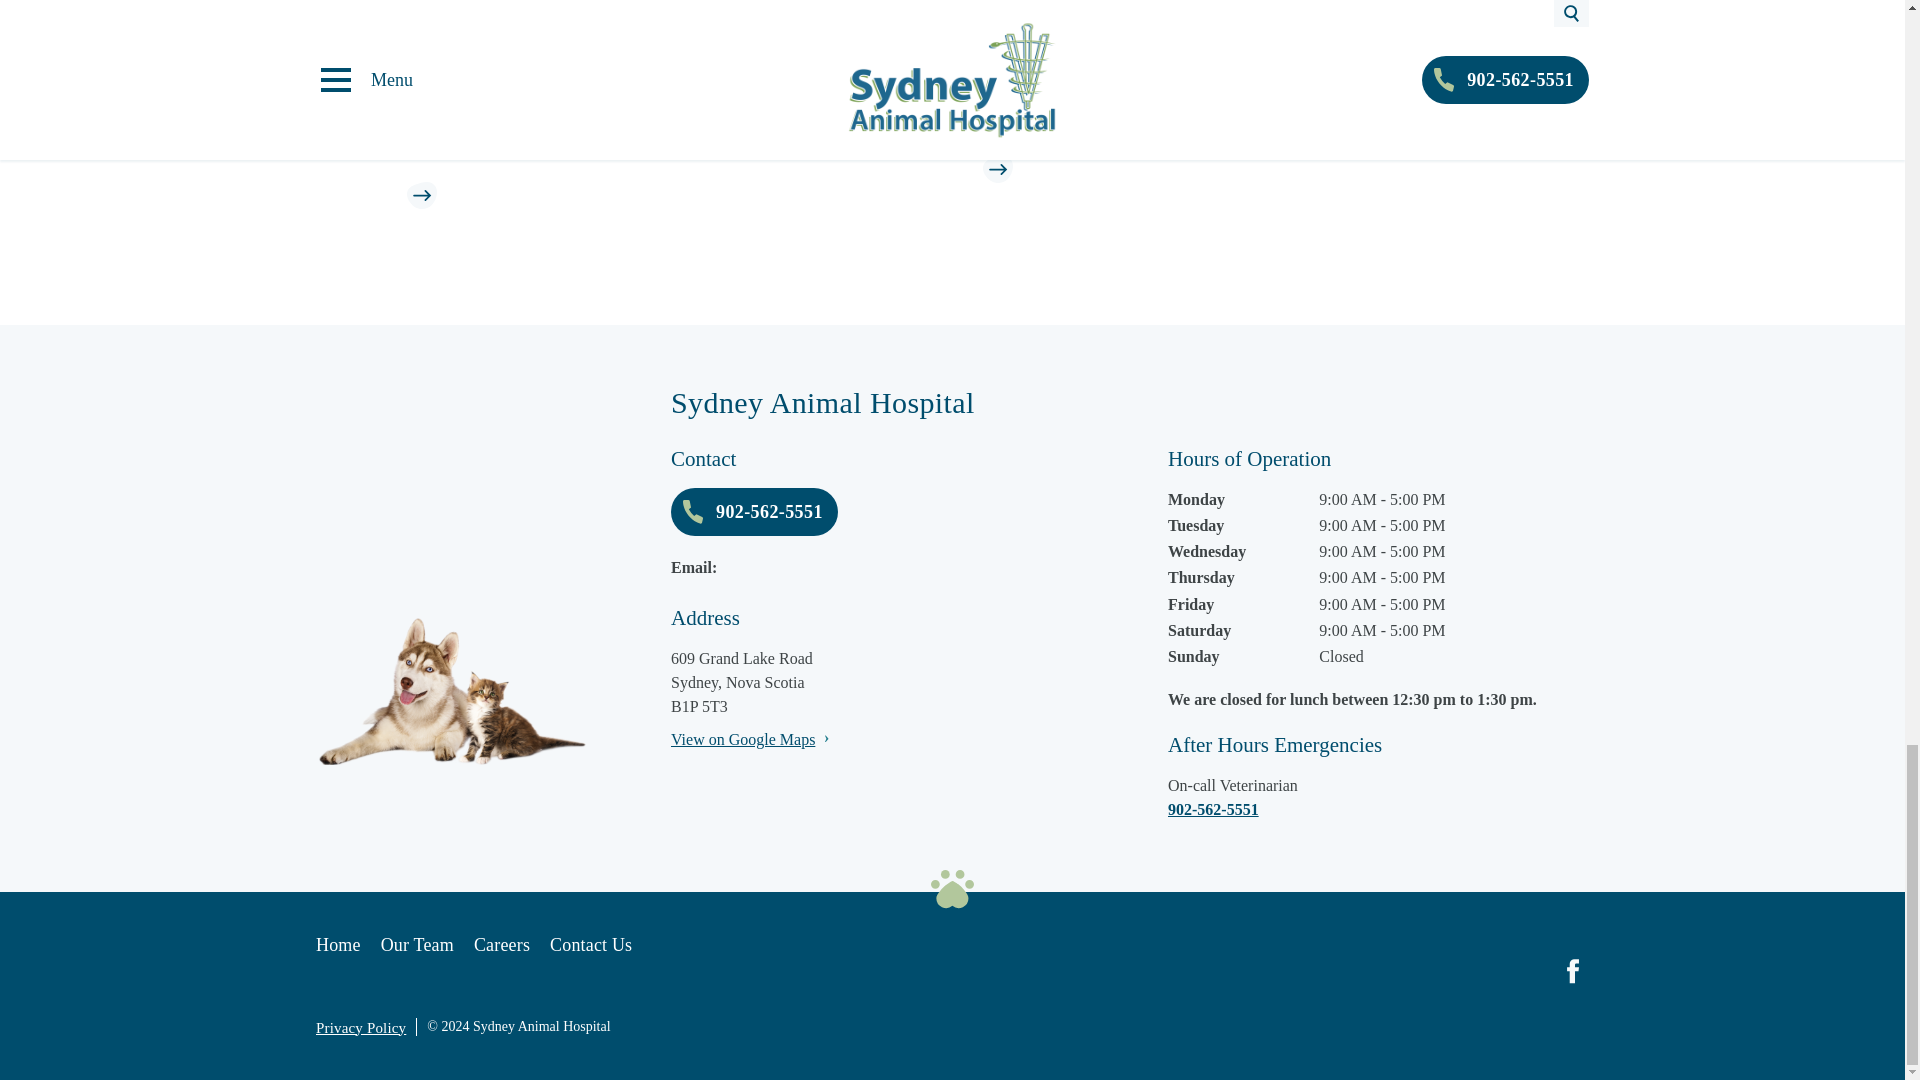  What do you see at coordinates (742, 740) in the screenshot?
I see `View on Google Maps` at bounding box center [742, 740].